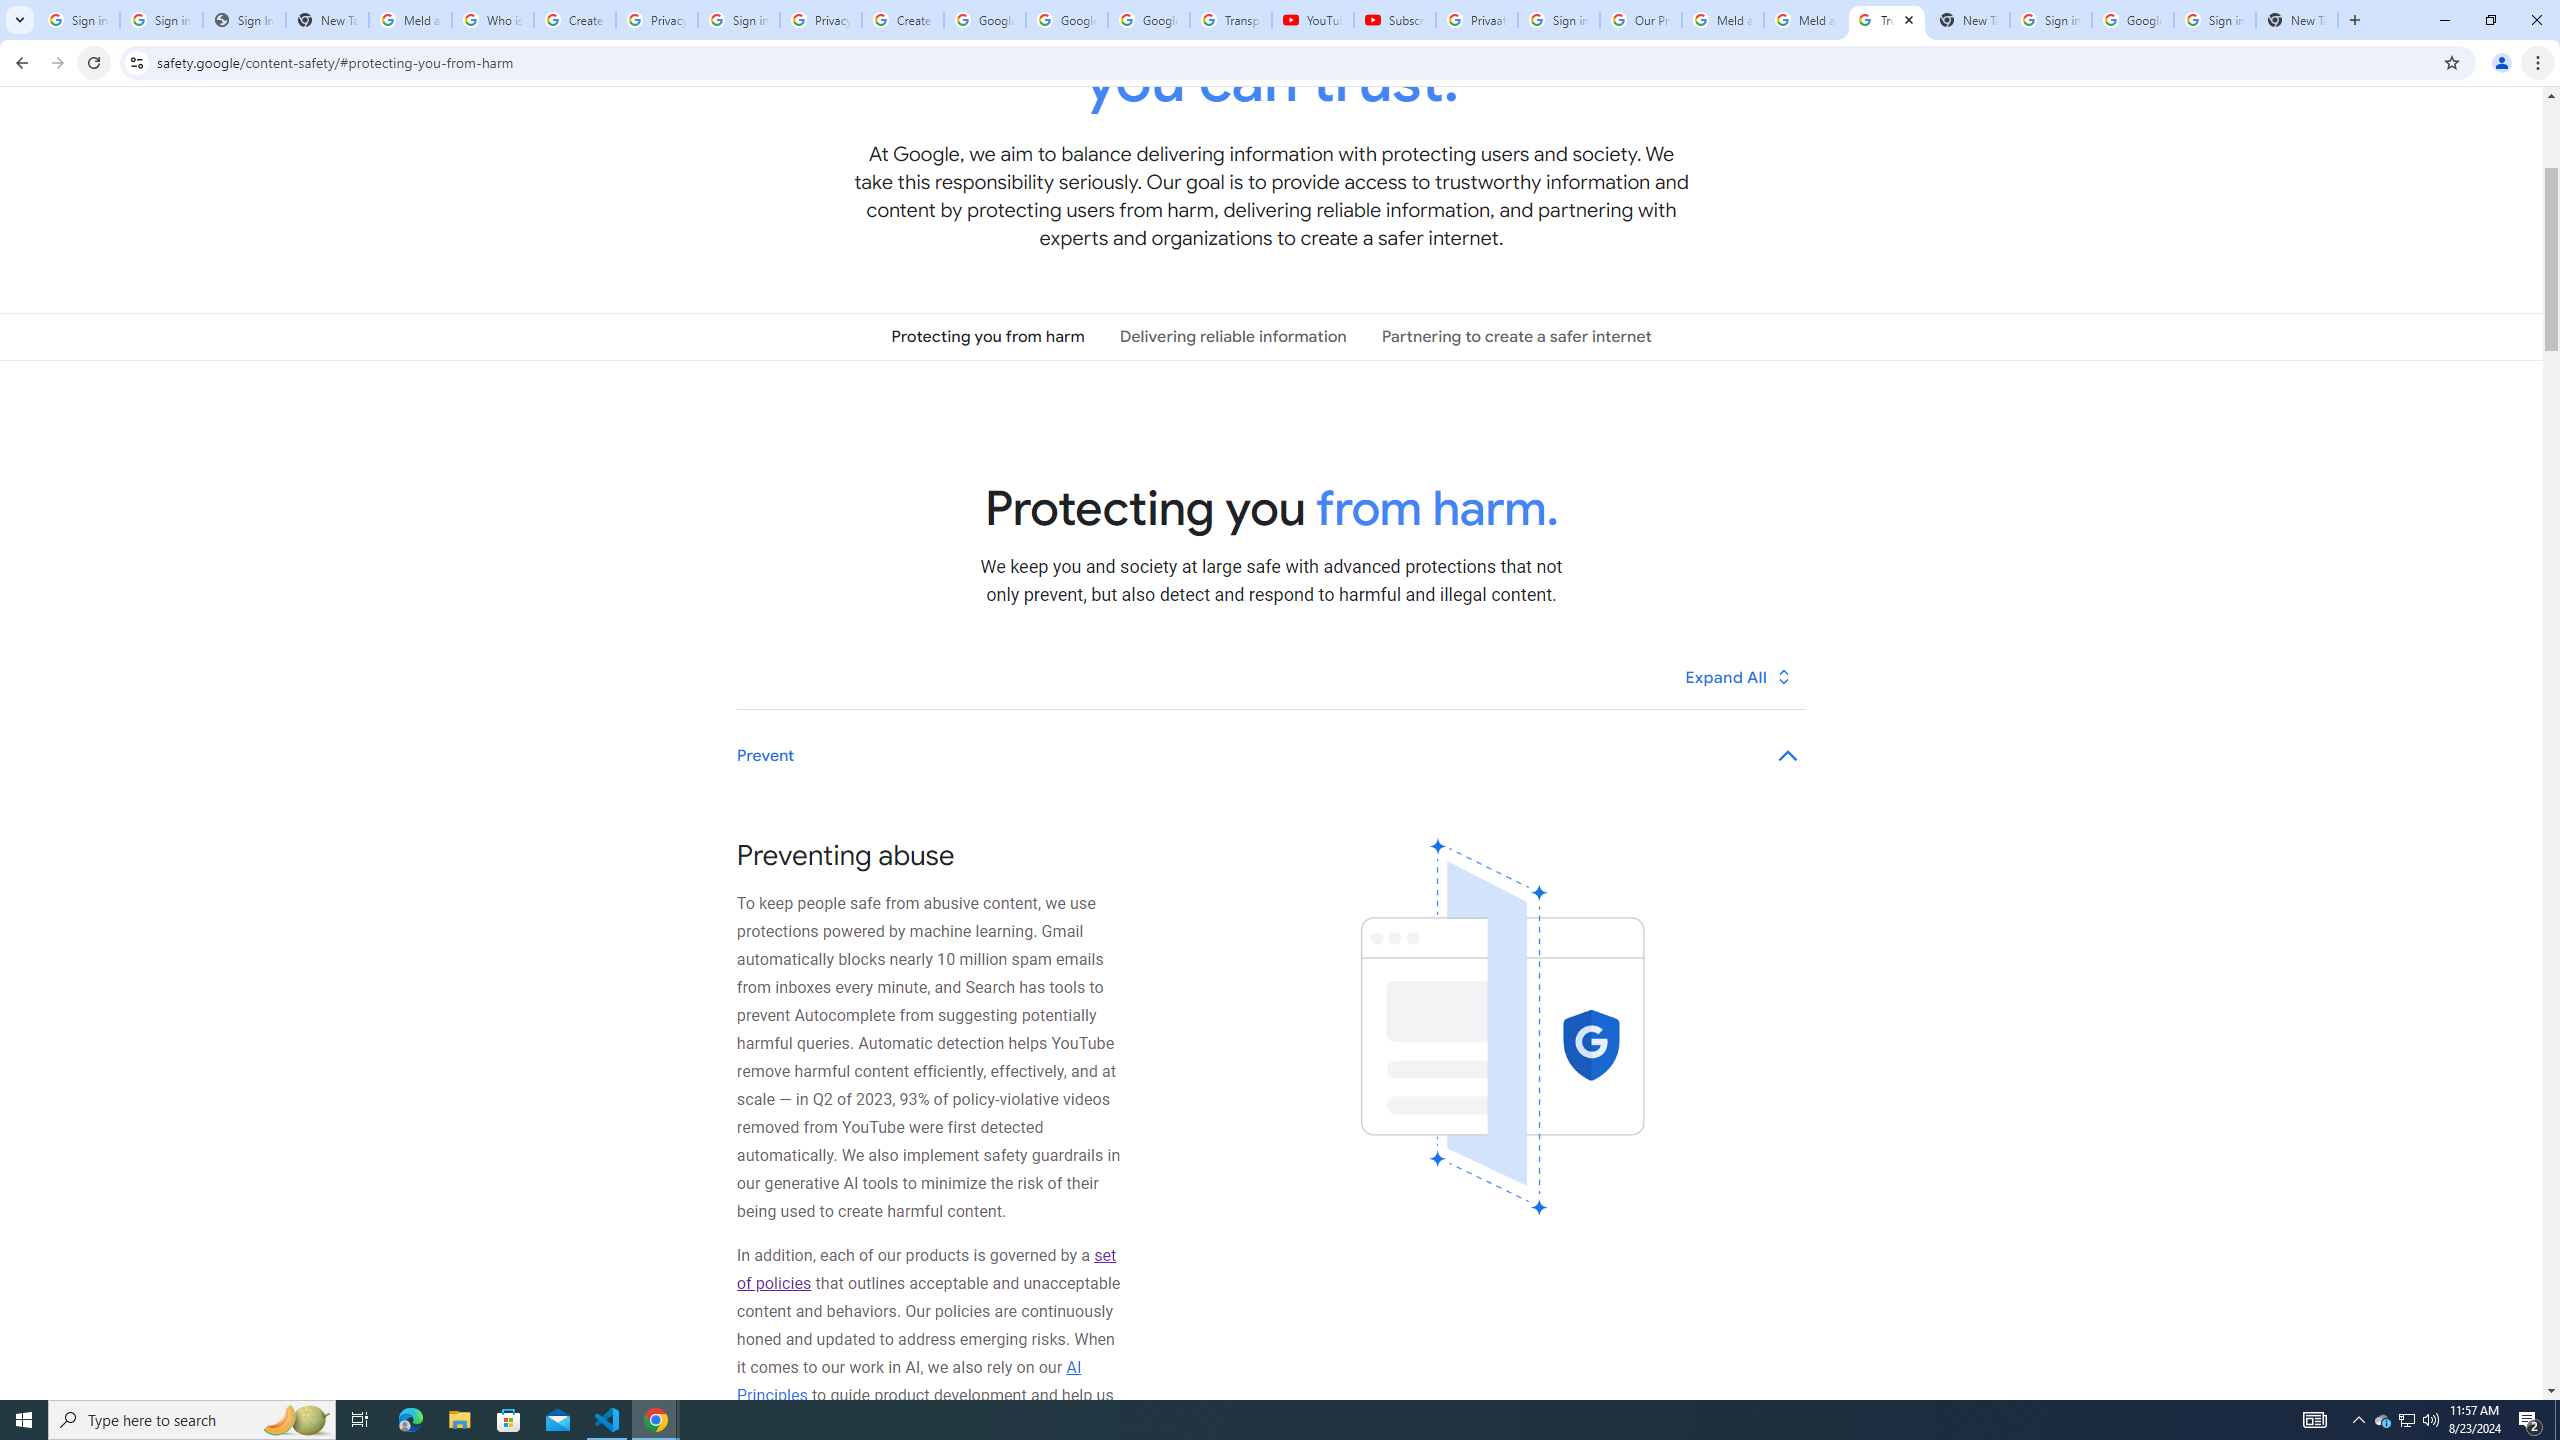 This screenshot has height=1440, width=2560. I want to click on Who is my administrator? - Google Account Help, so click(492, 20).